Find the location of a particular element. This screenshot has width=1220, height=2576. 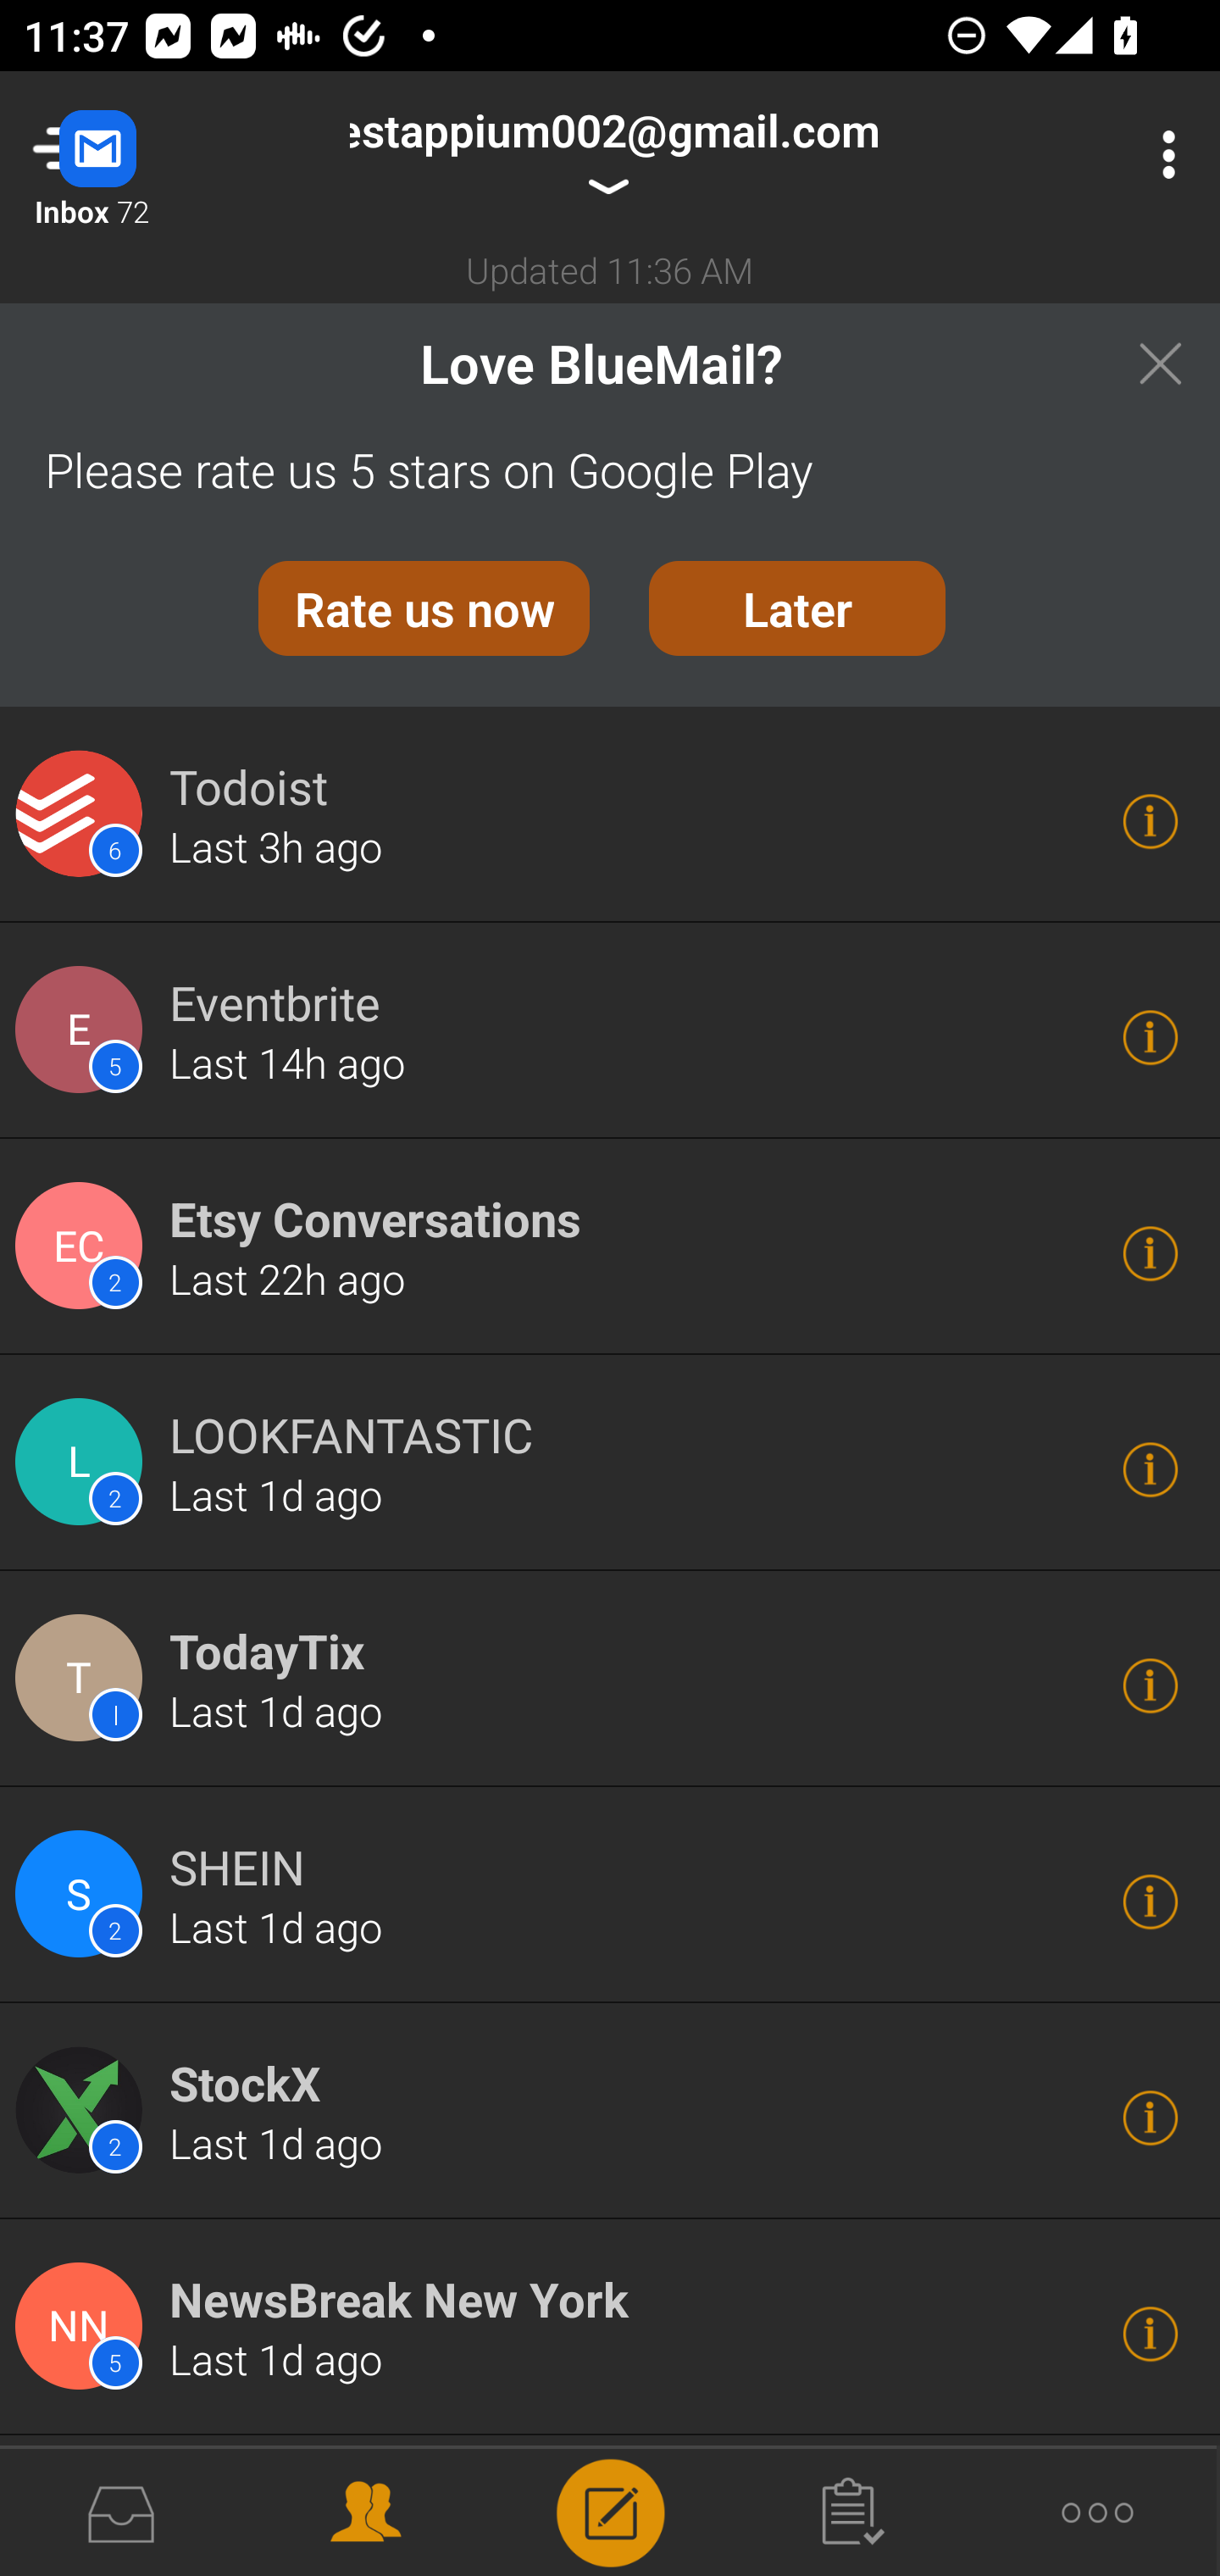

2 is located at coordinates (83, 1246).